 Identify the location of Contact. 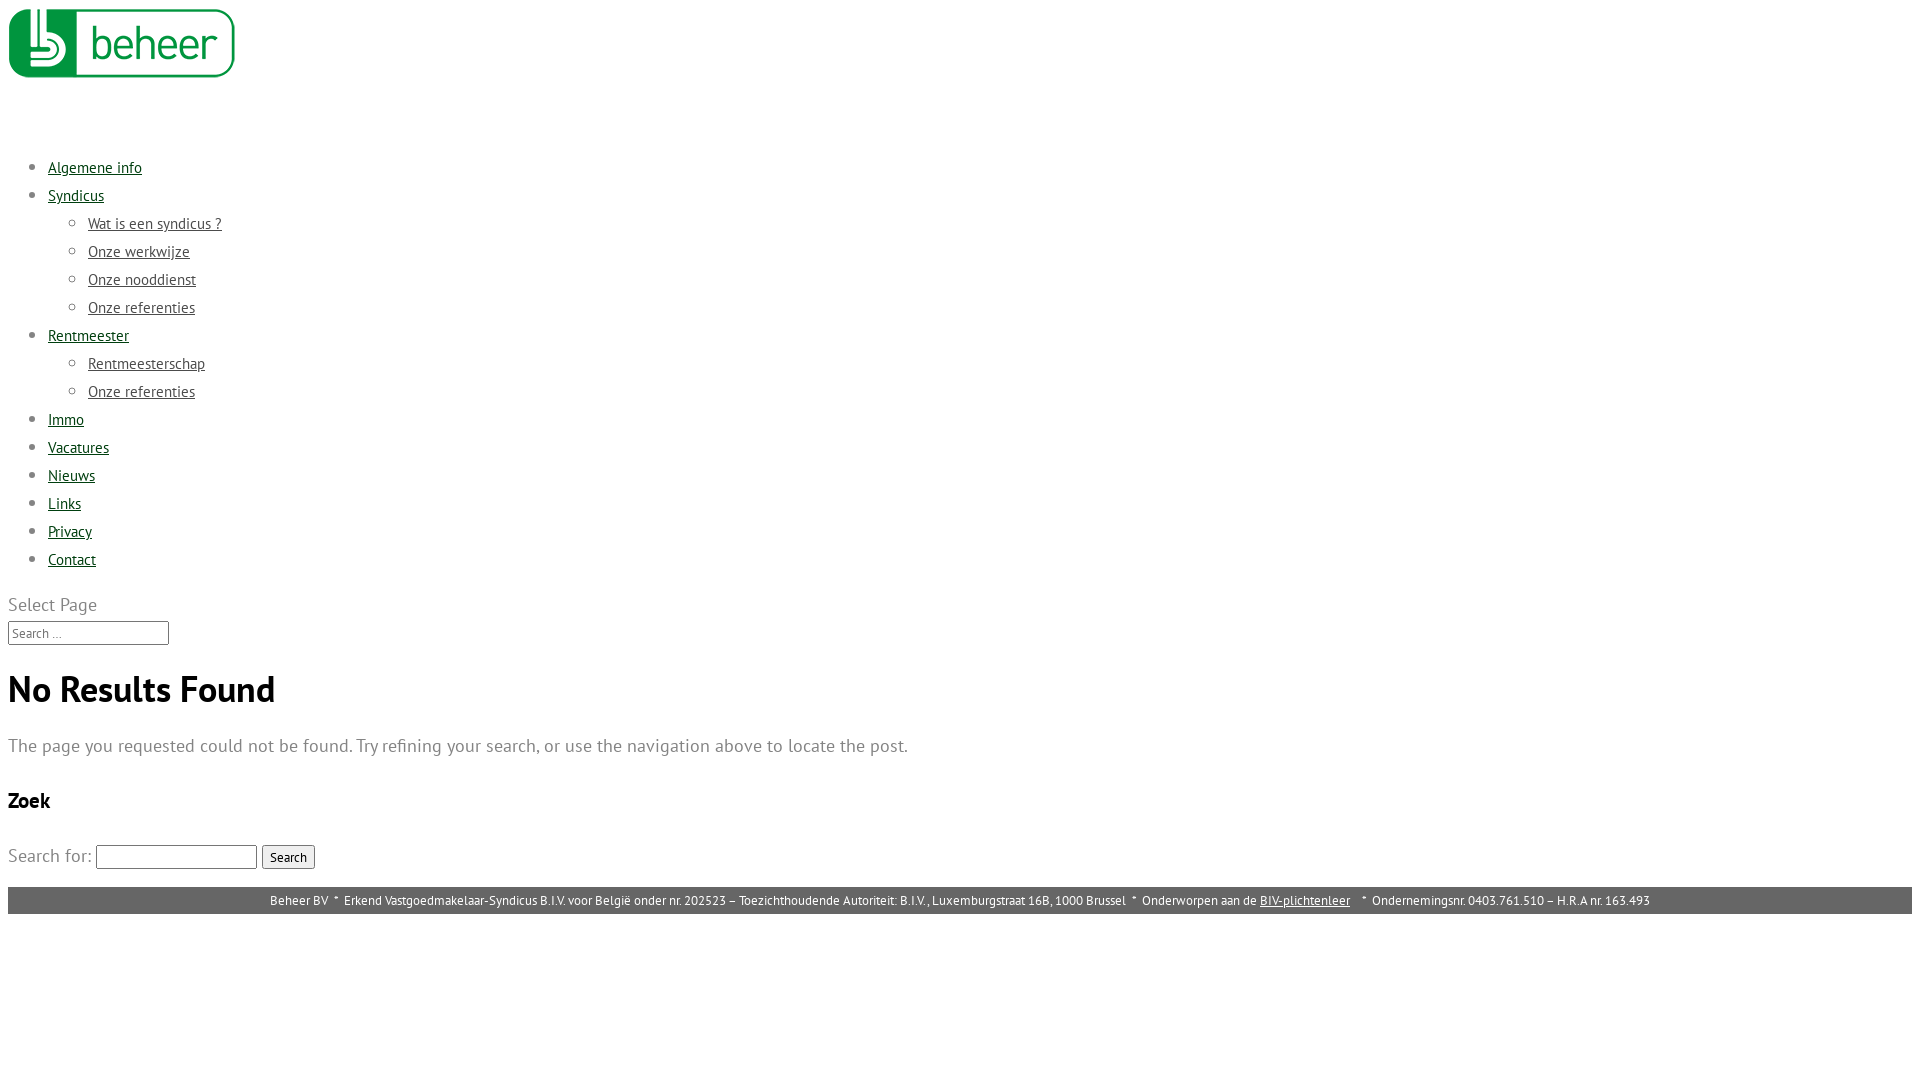
(72, 584).